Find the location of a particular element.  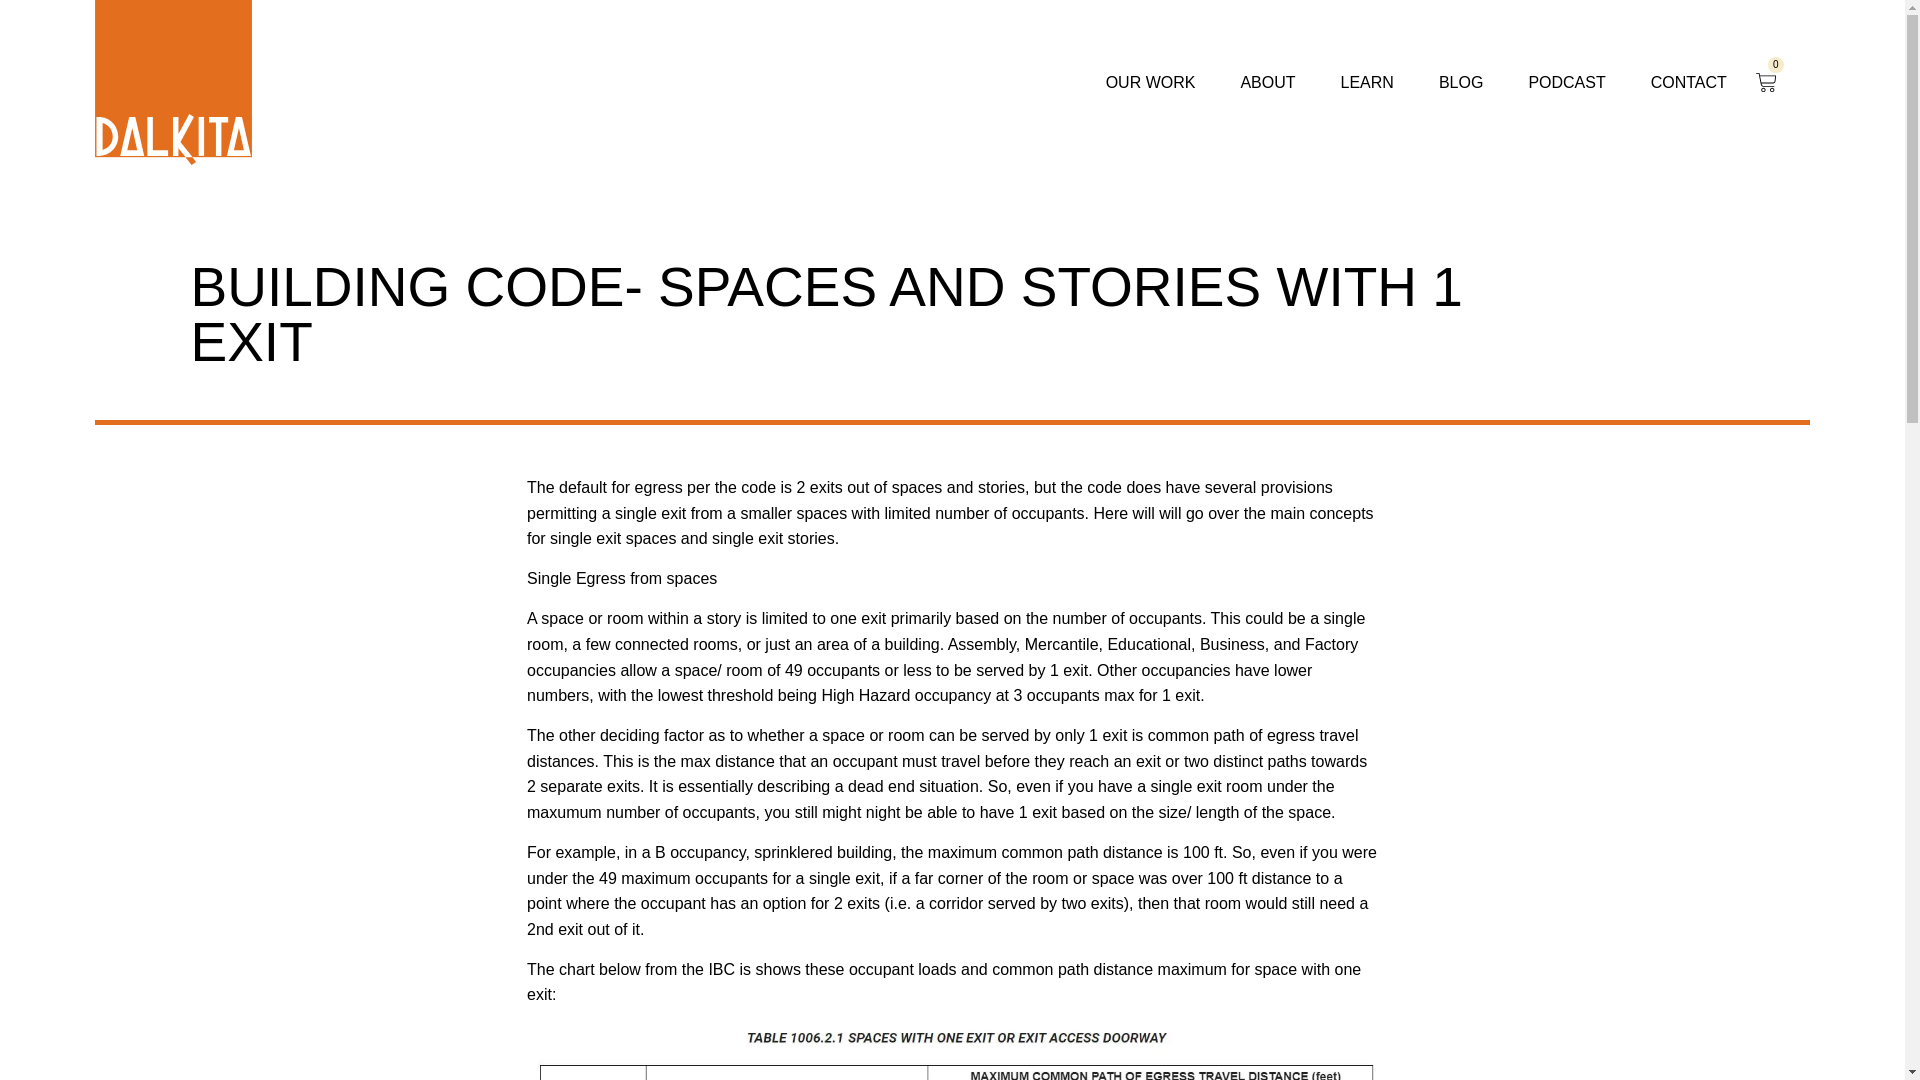

LEARN is located at coordinates (1366, 82).